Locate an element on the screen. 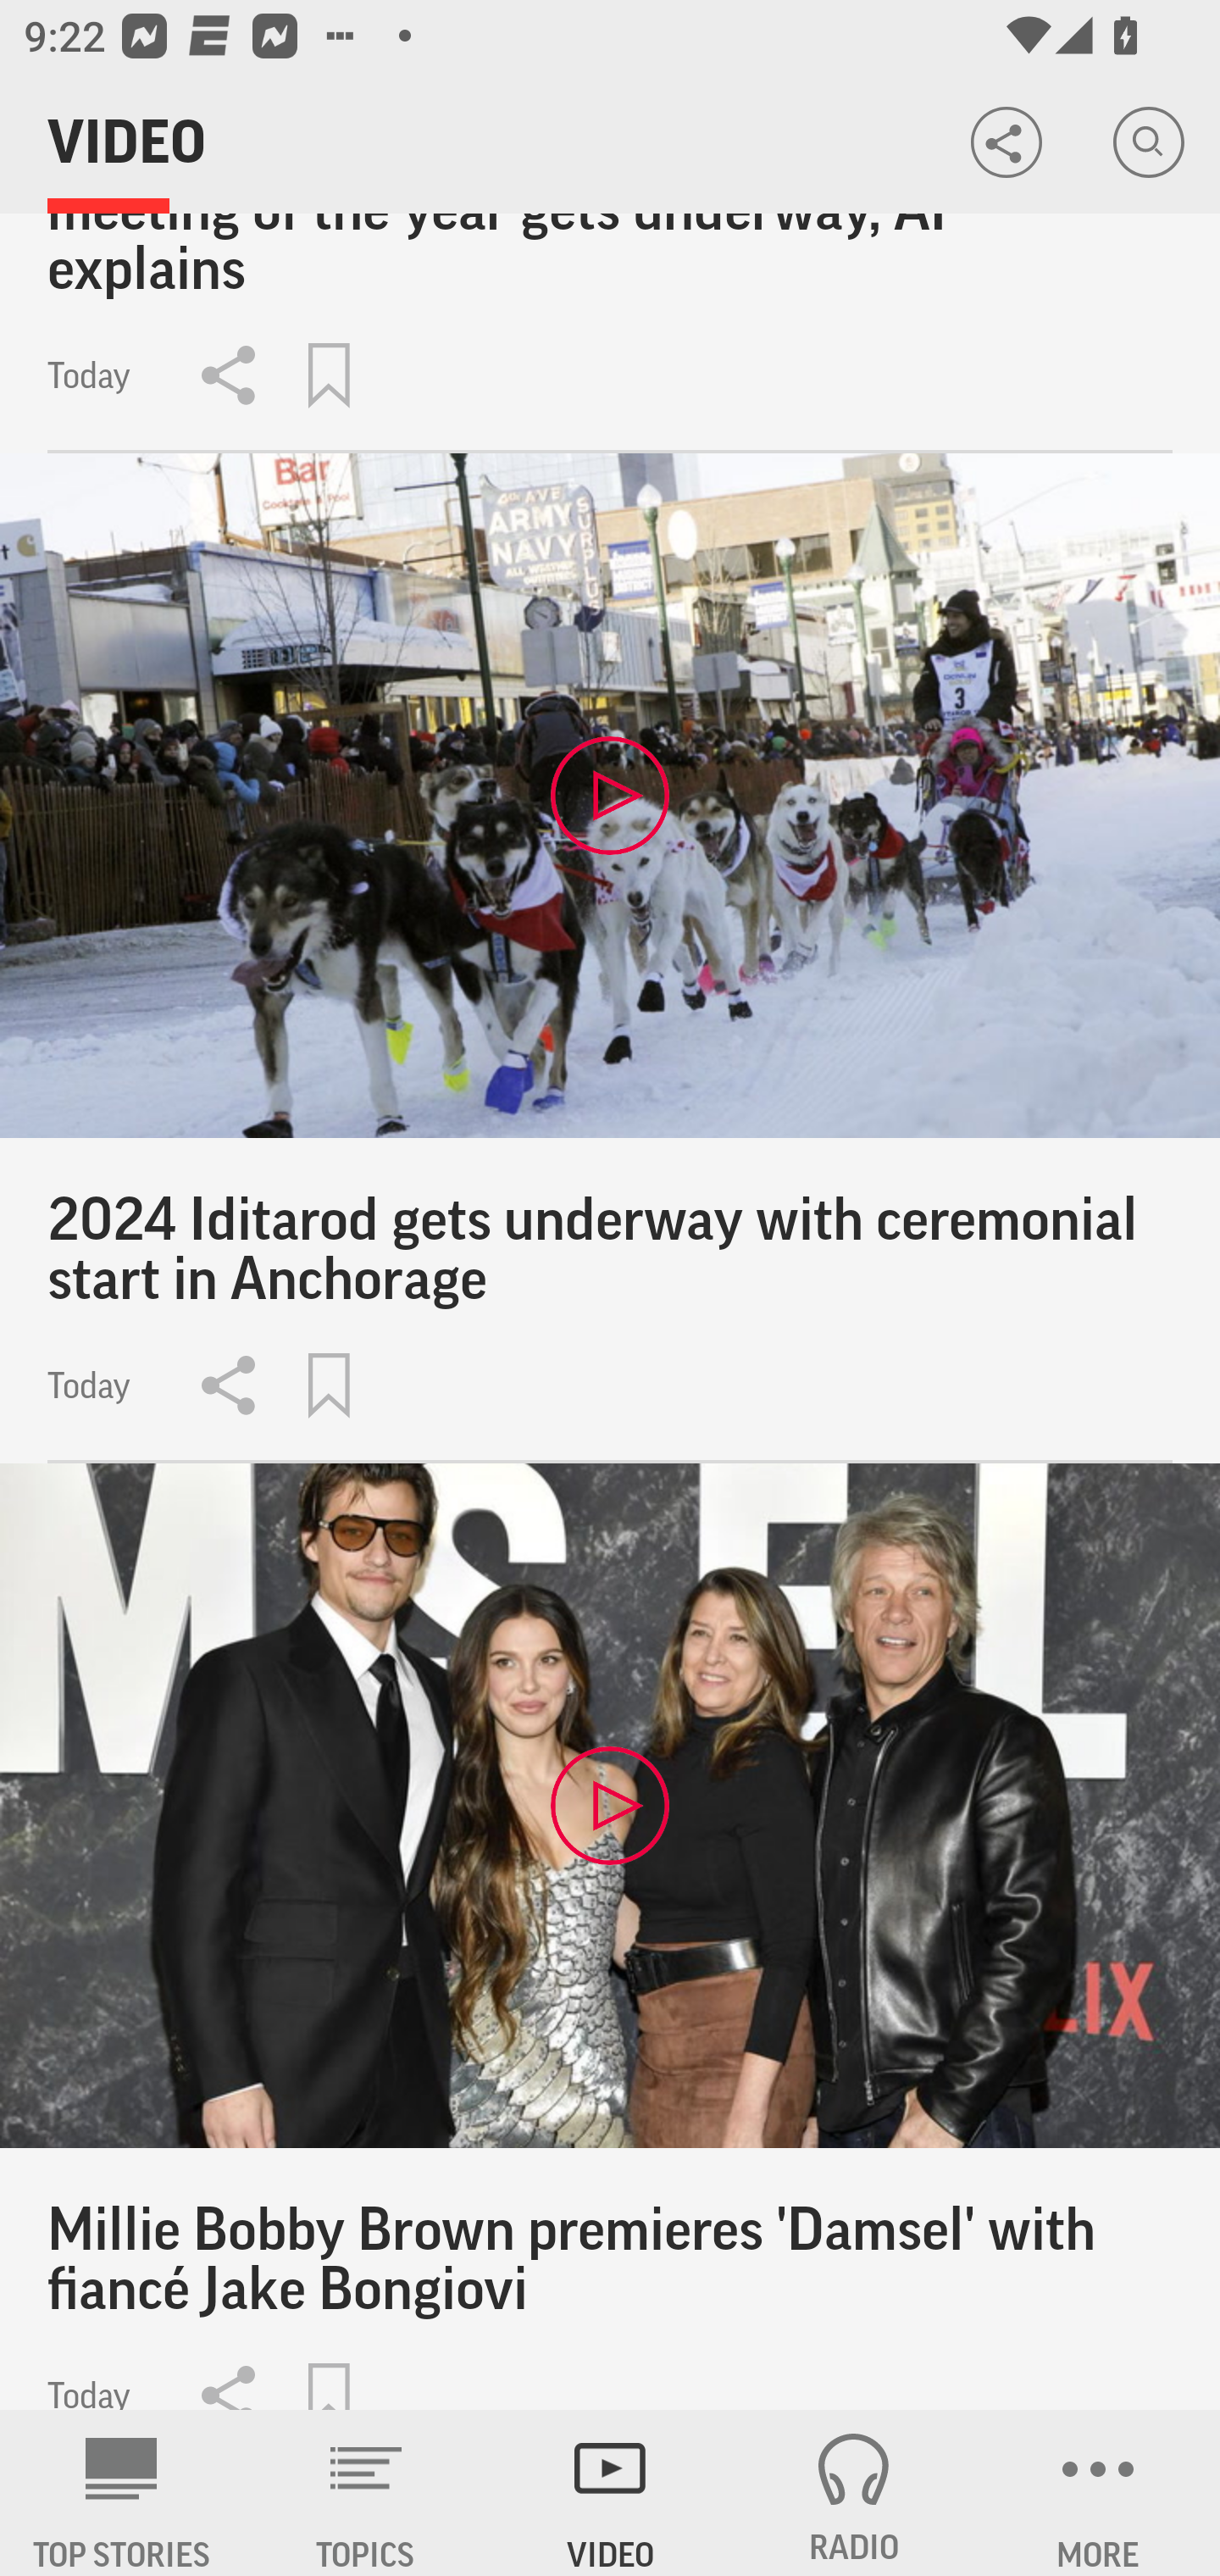 The height and width of the screenshot is (2576, 1220). TOPICS is located at coordinates (366, 2493).